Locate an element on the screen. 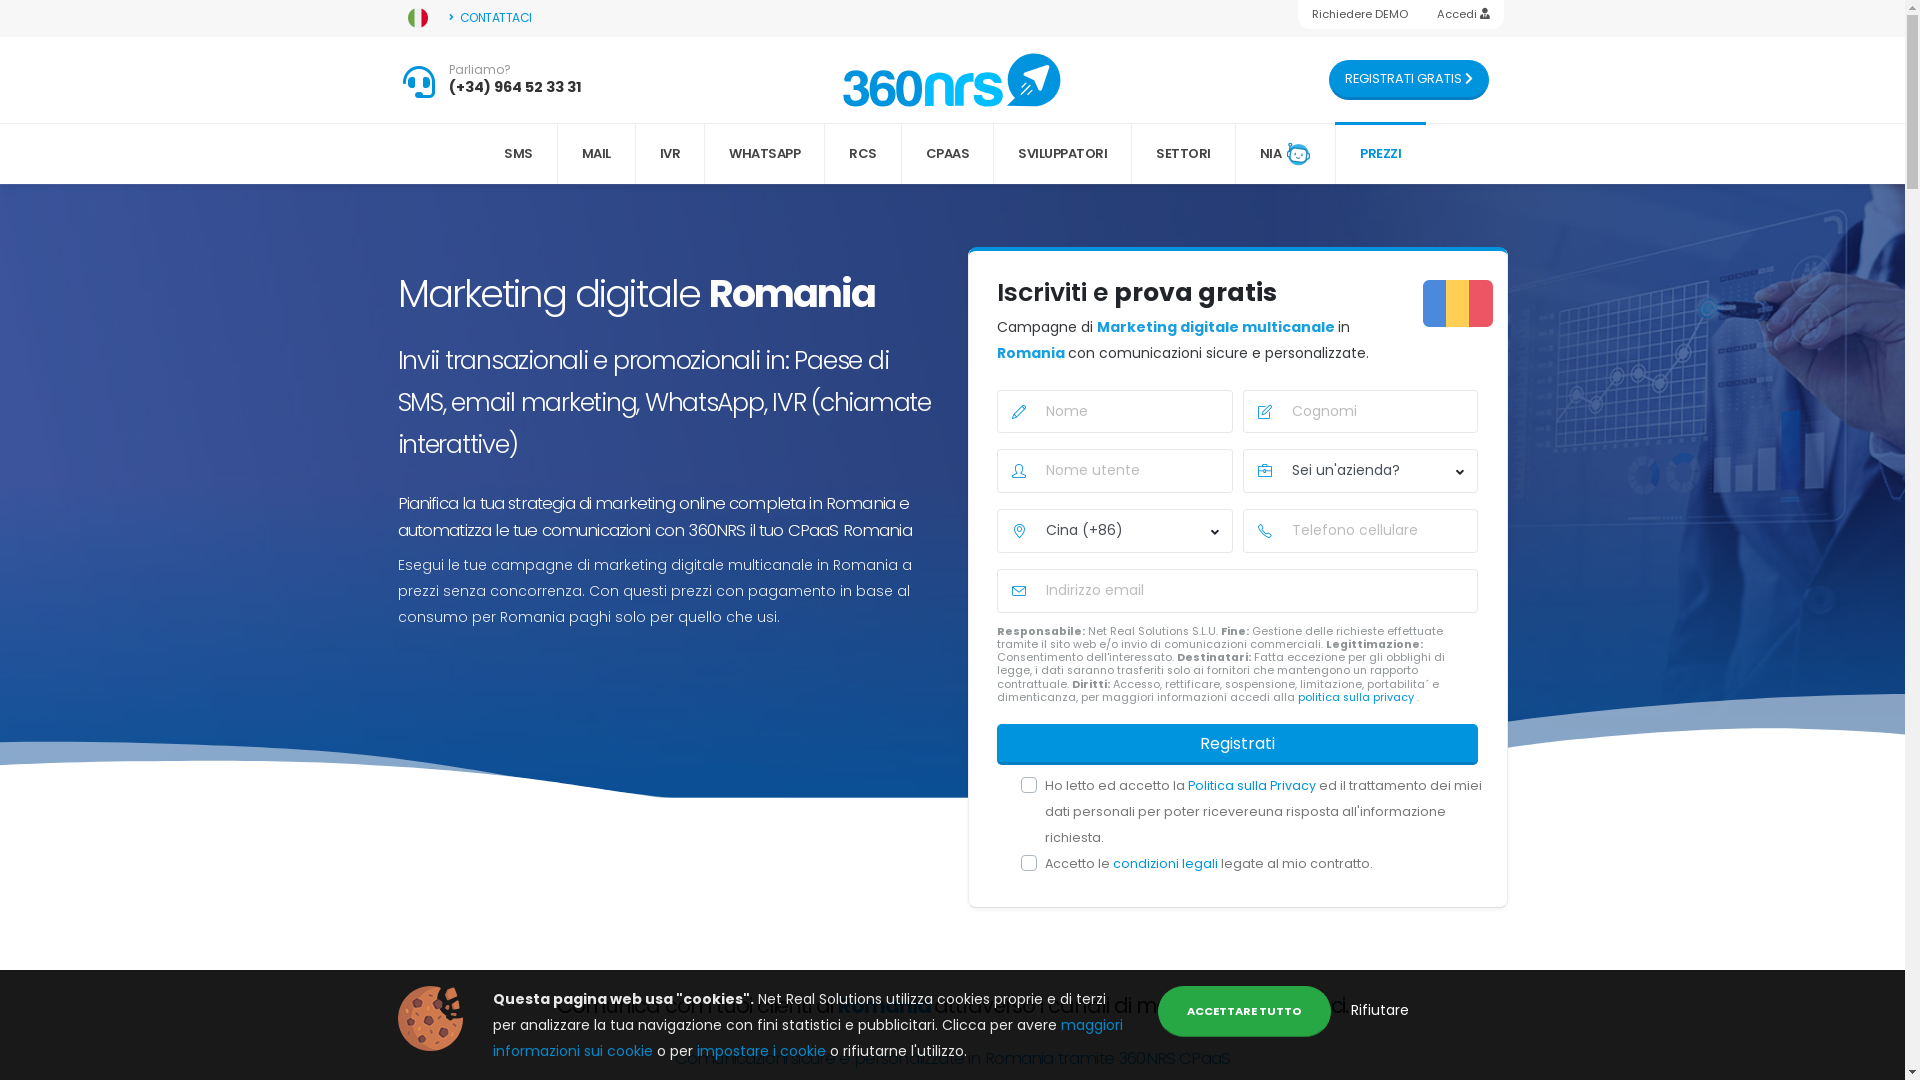 This screenshot has height=1080, width=1920. impostare i cookie is located at coordinates (762, 1051).